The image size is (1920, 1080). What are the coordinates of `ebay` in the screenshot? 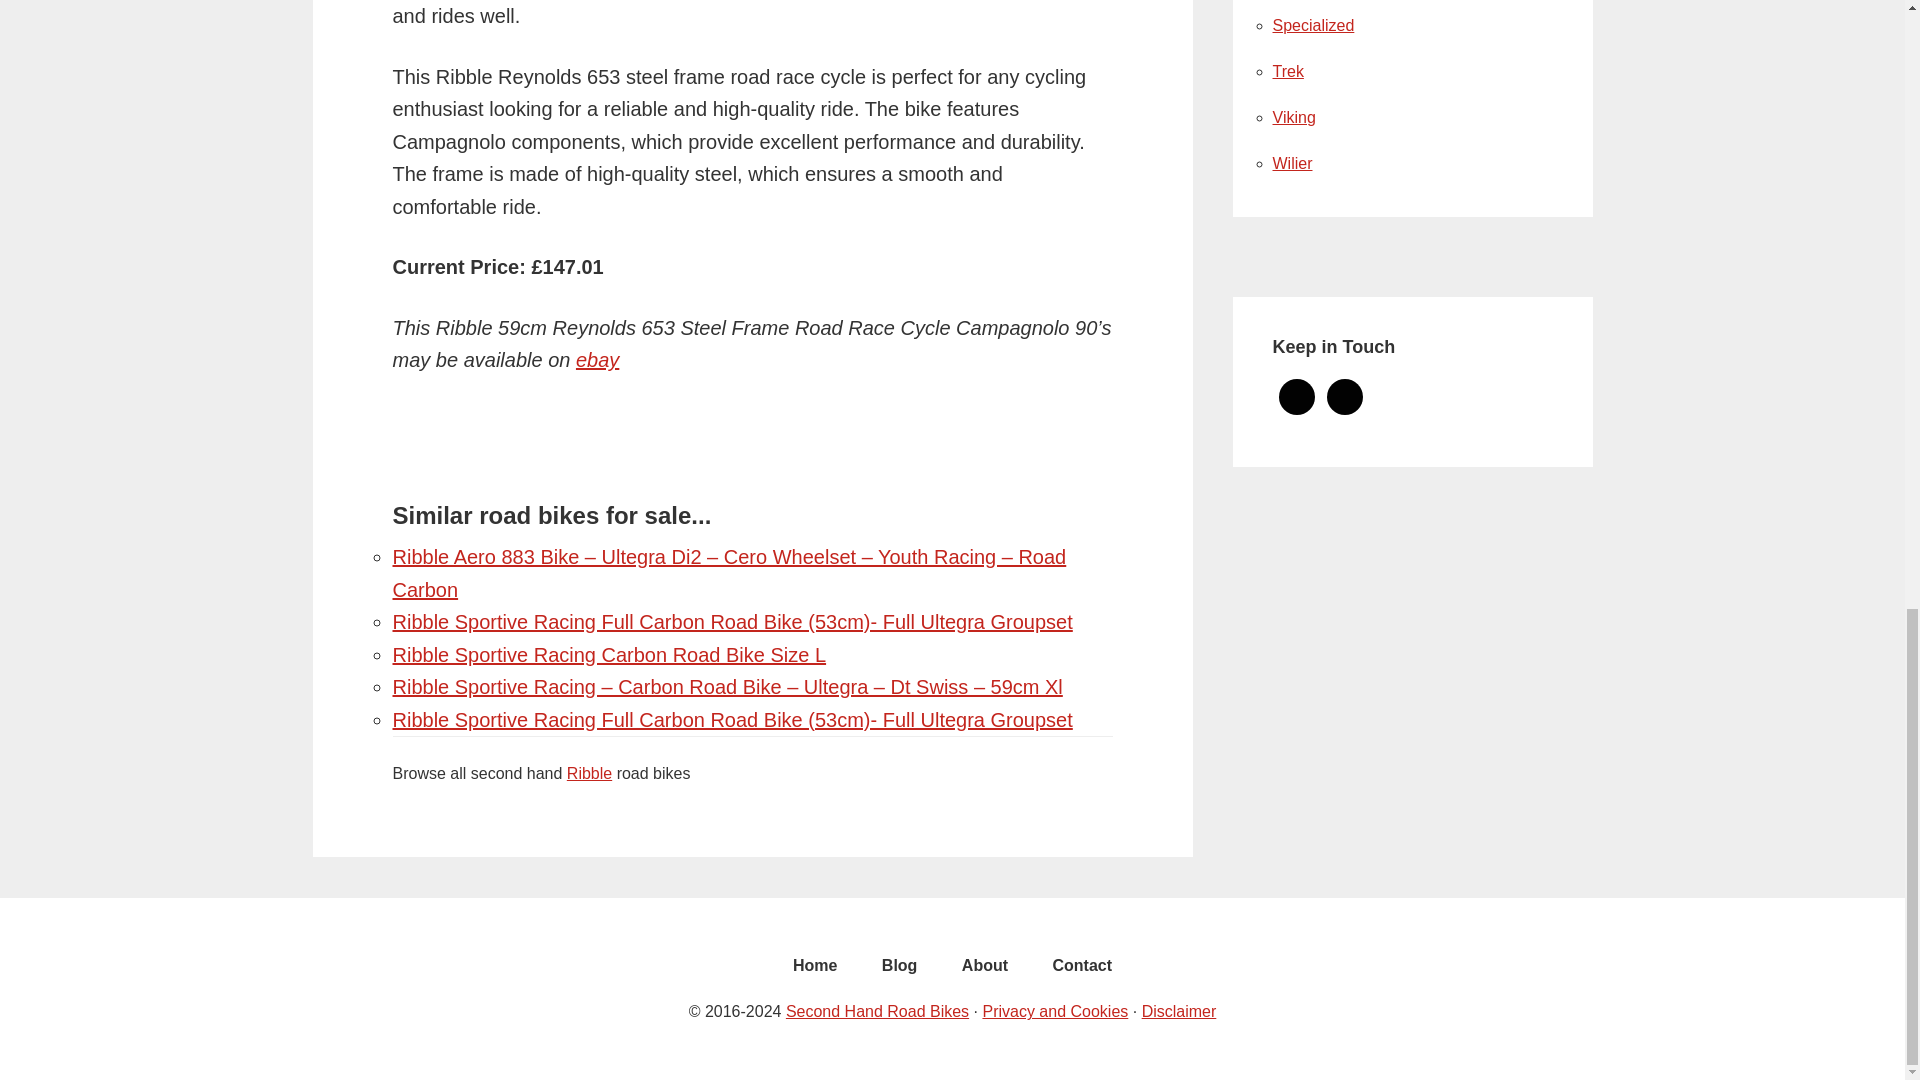 It's located at (597, 360).